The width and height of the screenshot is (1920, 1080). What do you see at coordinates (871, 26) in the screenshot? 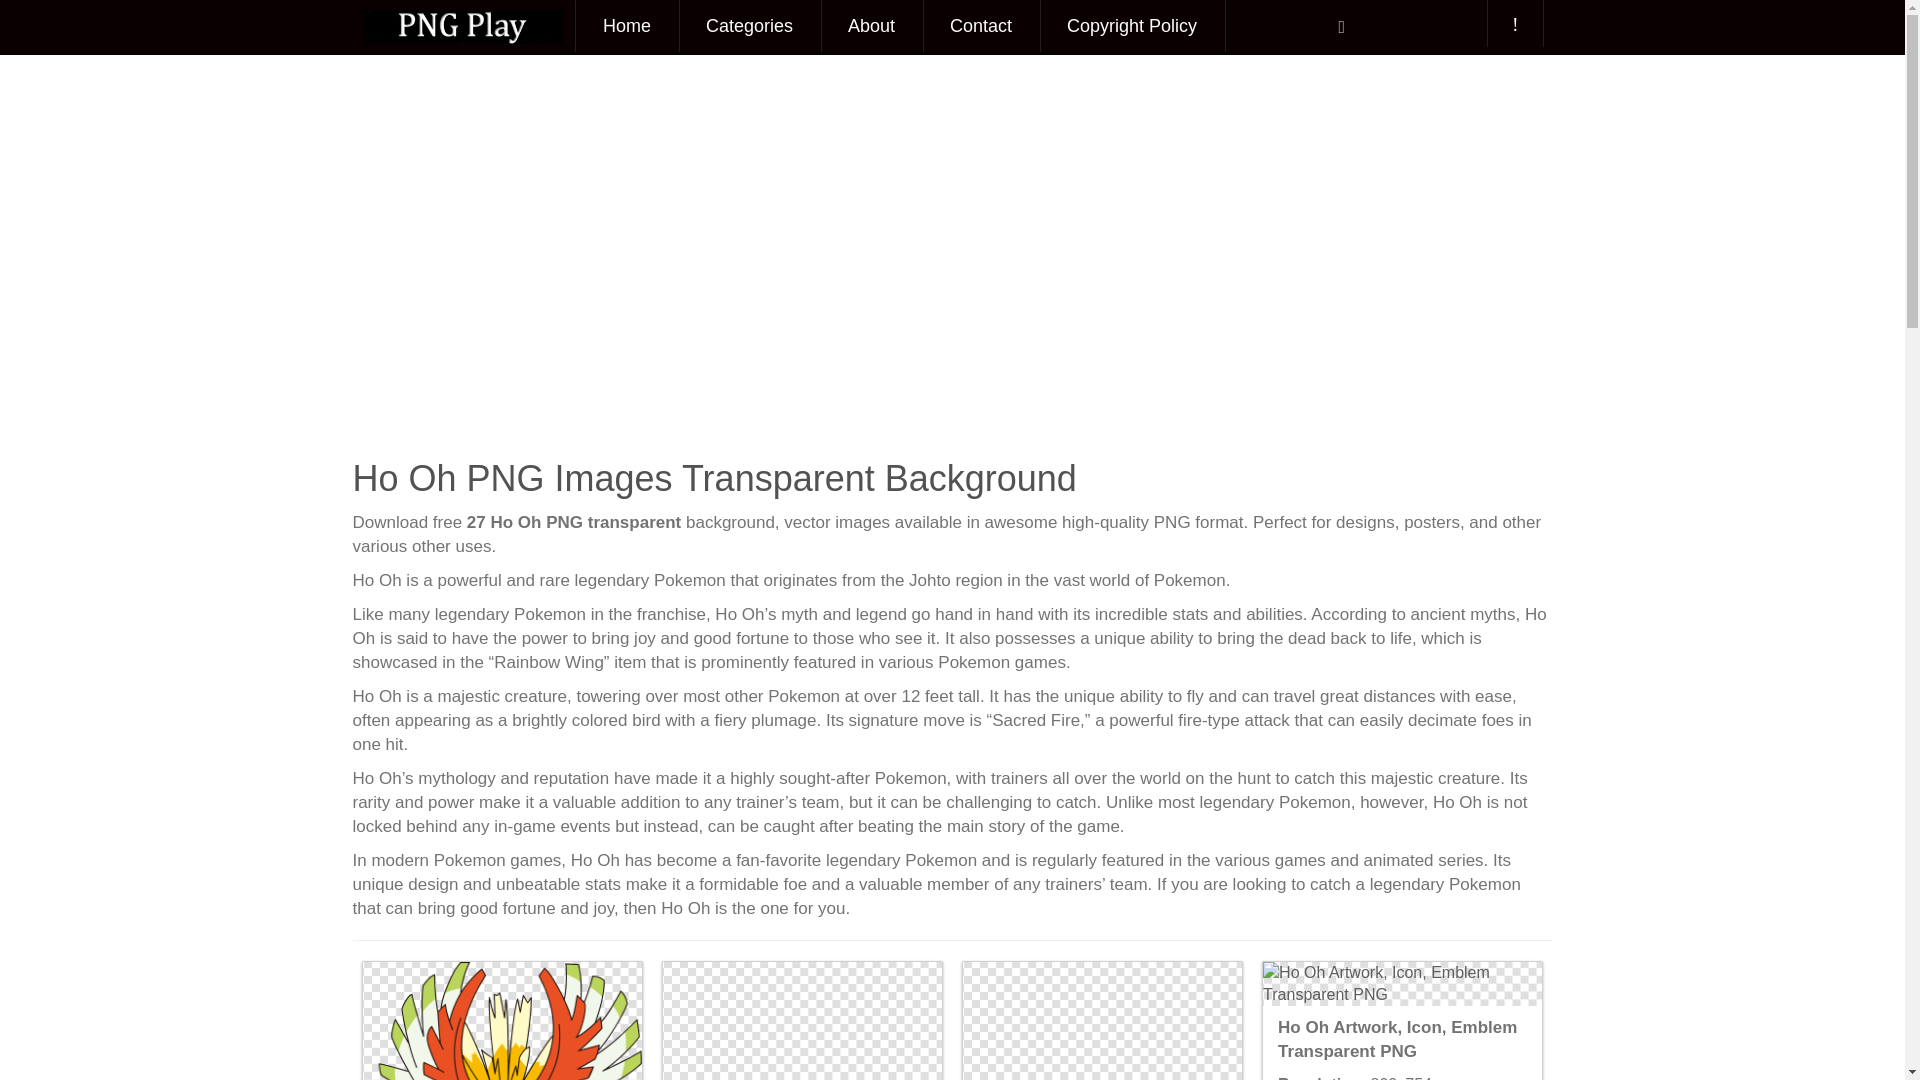
I see `About` at bounding box center [871, 26].